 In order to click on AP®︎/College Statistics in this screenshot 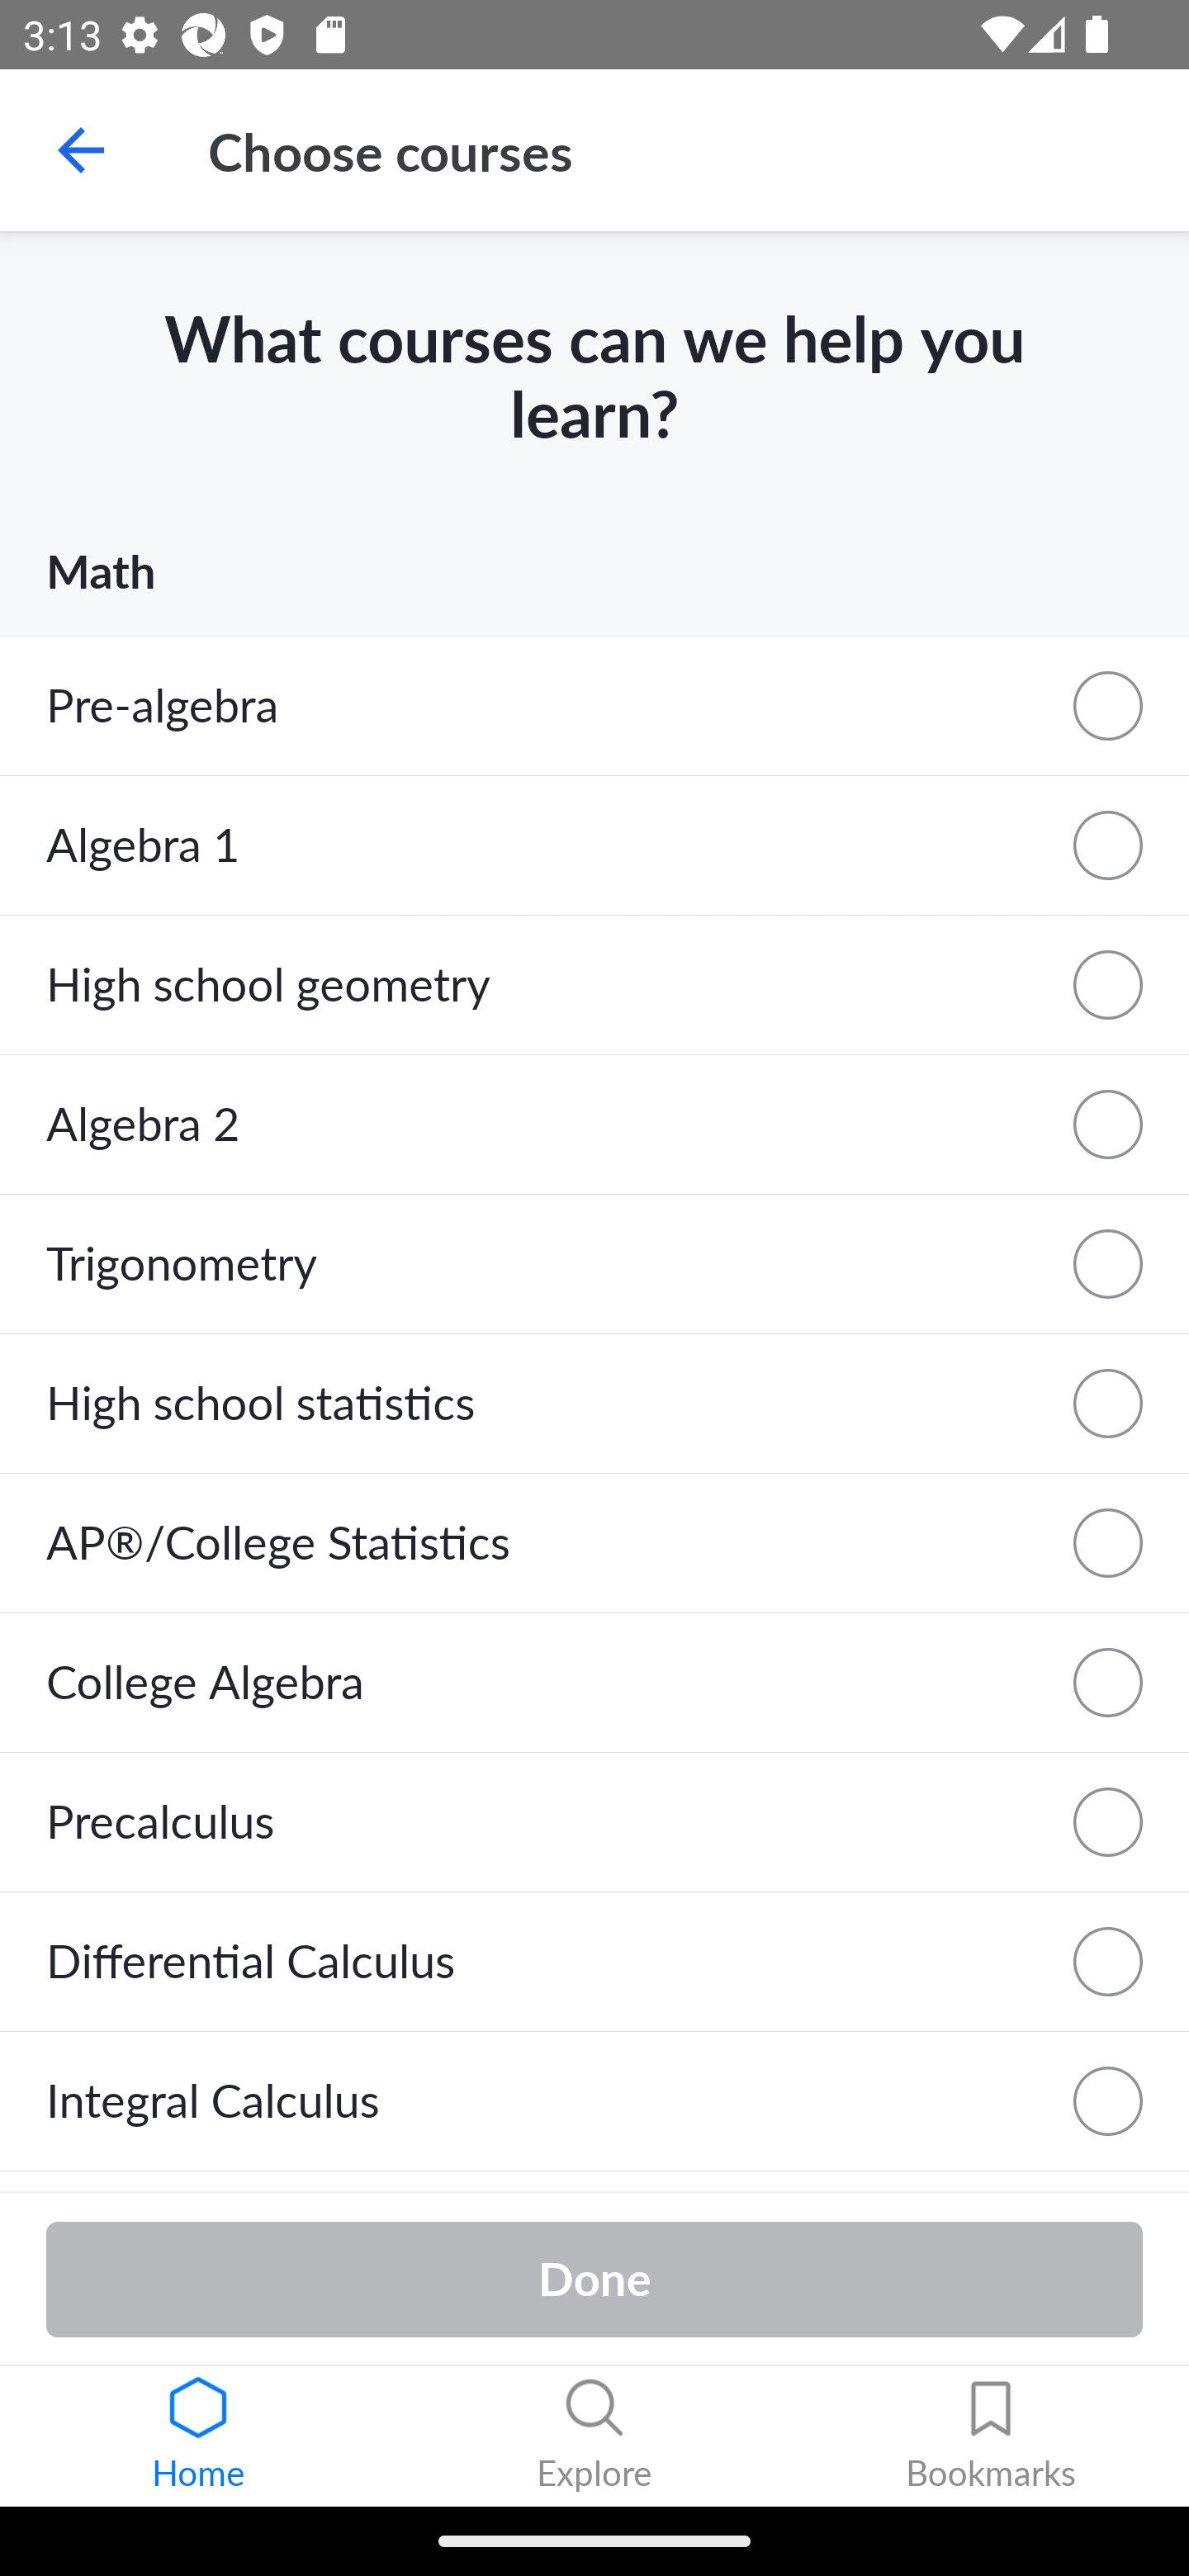, I will do `click(594, 1542)`.